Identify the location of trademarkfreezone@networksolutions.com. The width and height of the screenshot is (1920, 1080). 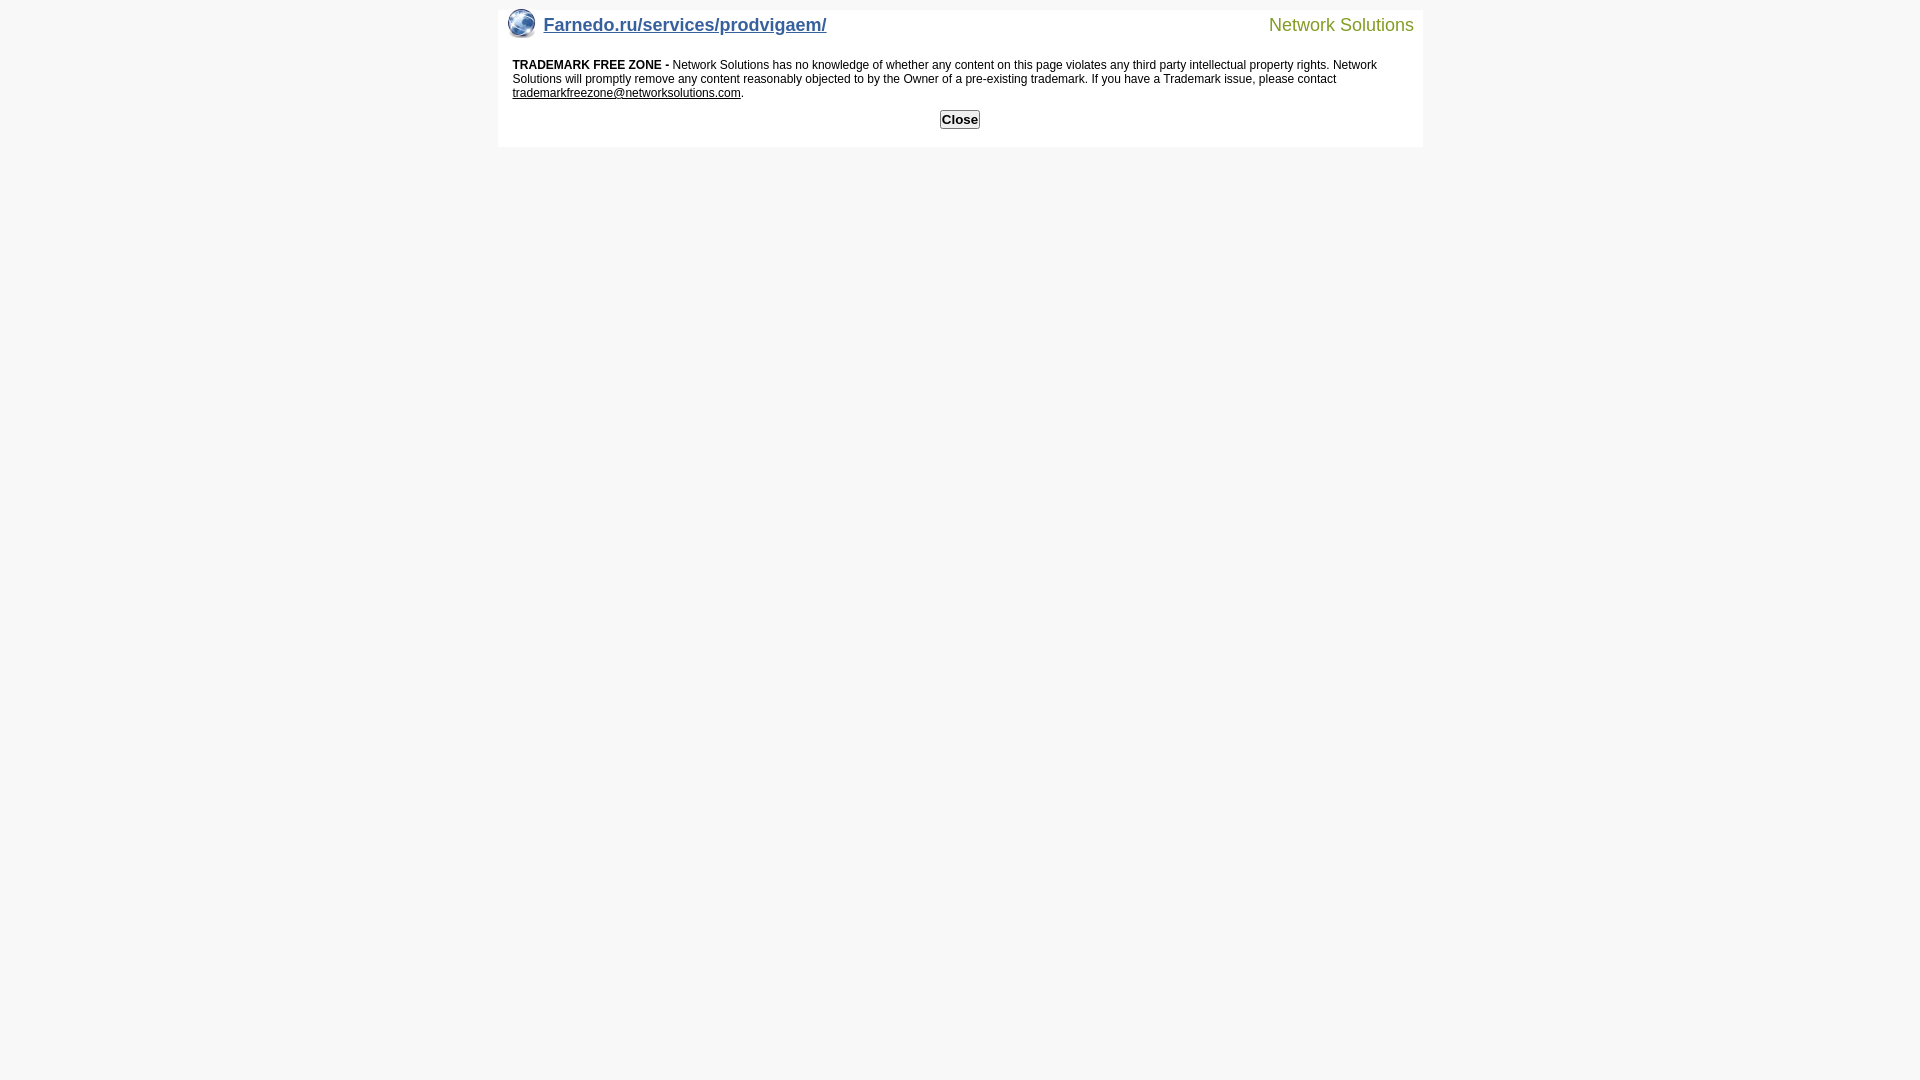
(626, 93).